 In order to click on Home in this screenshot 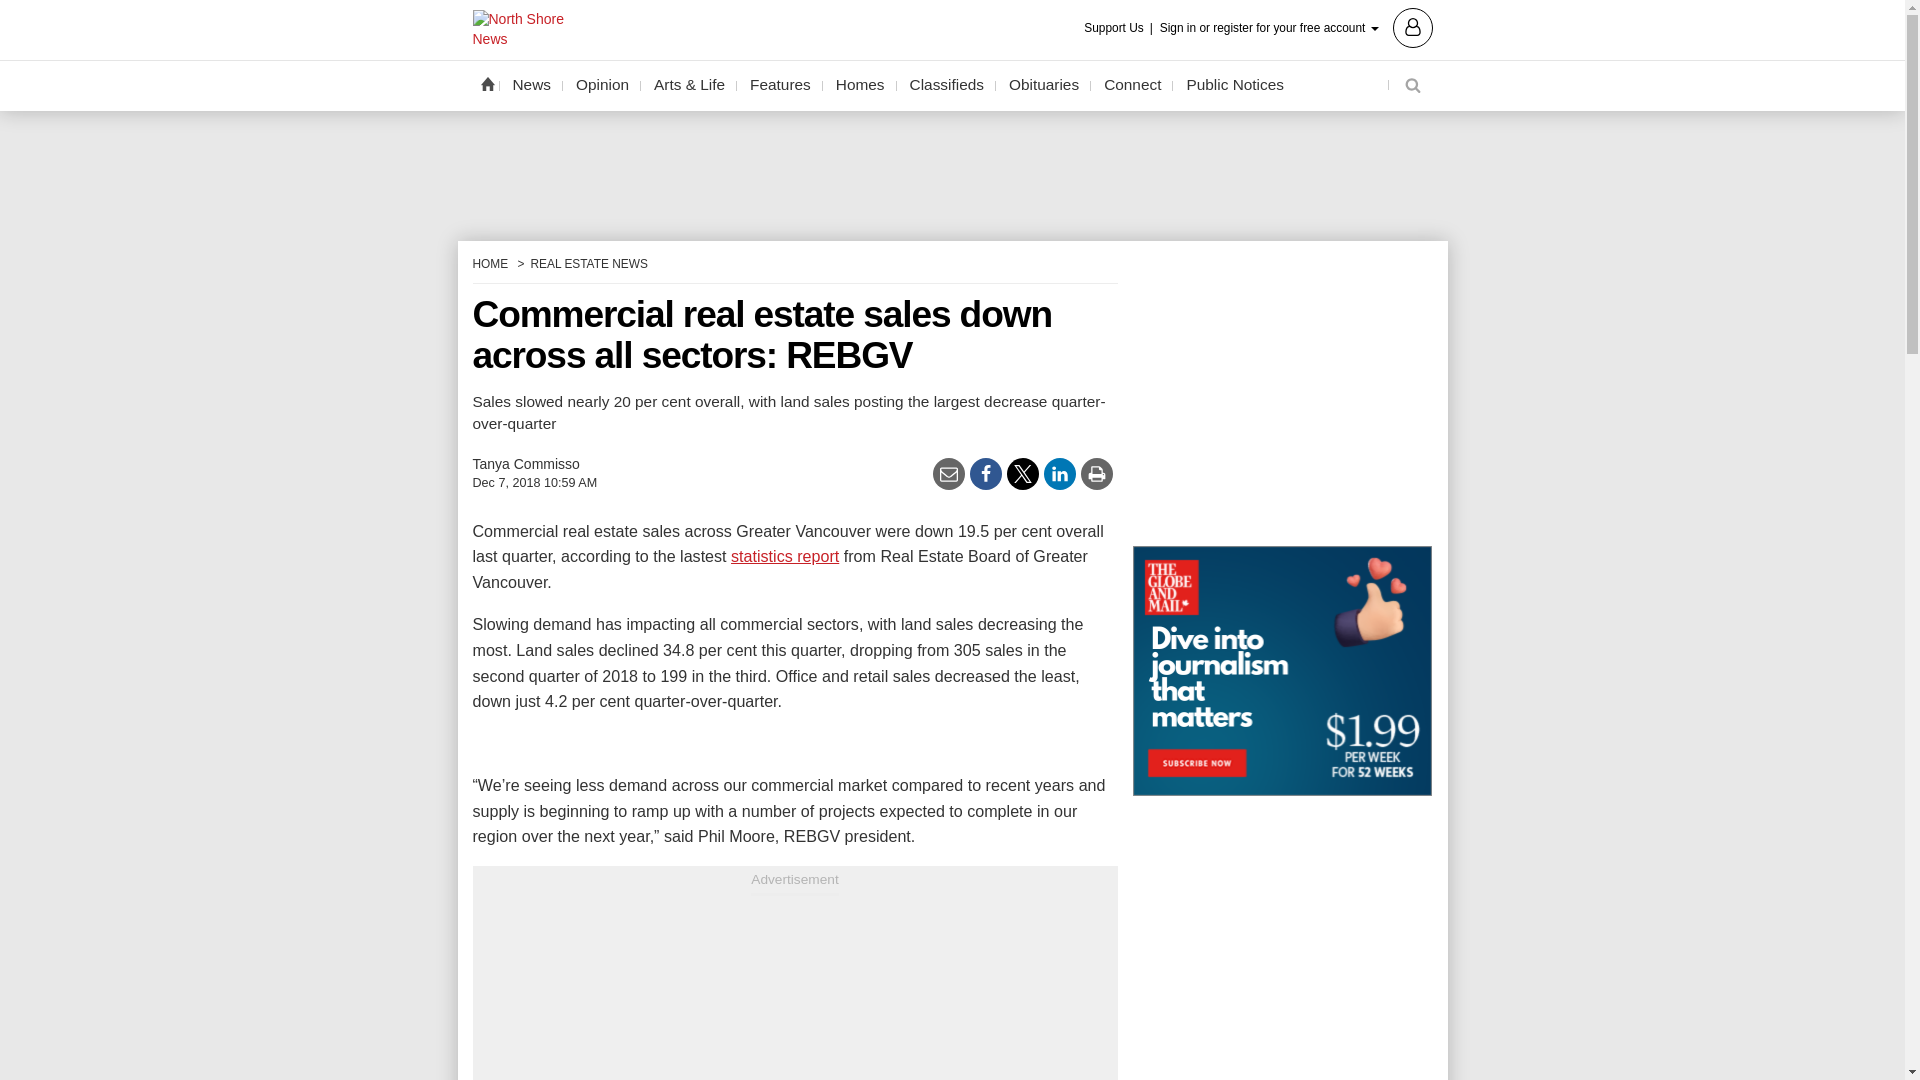, I will do `click(486, 83)`.